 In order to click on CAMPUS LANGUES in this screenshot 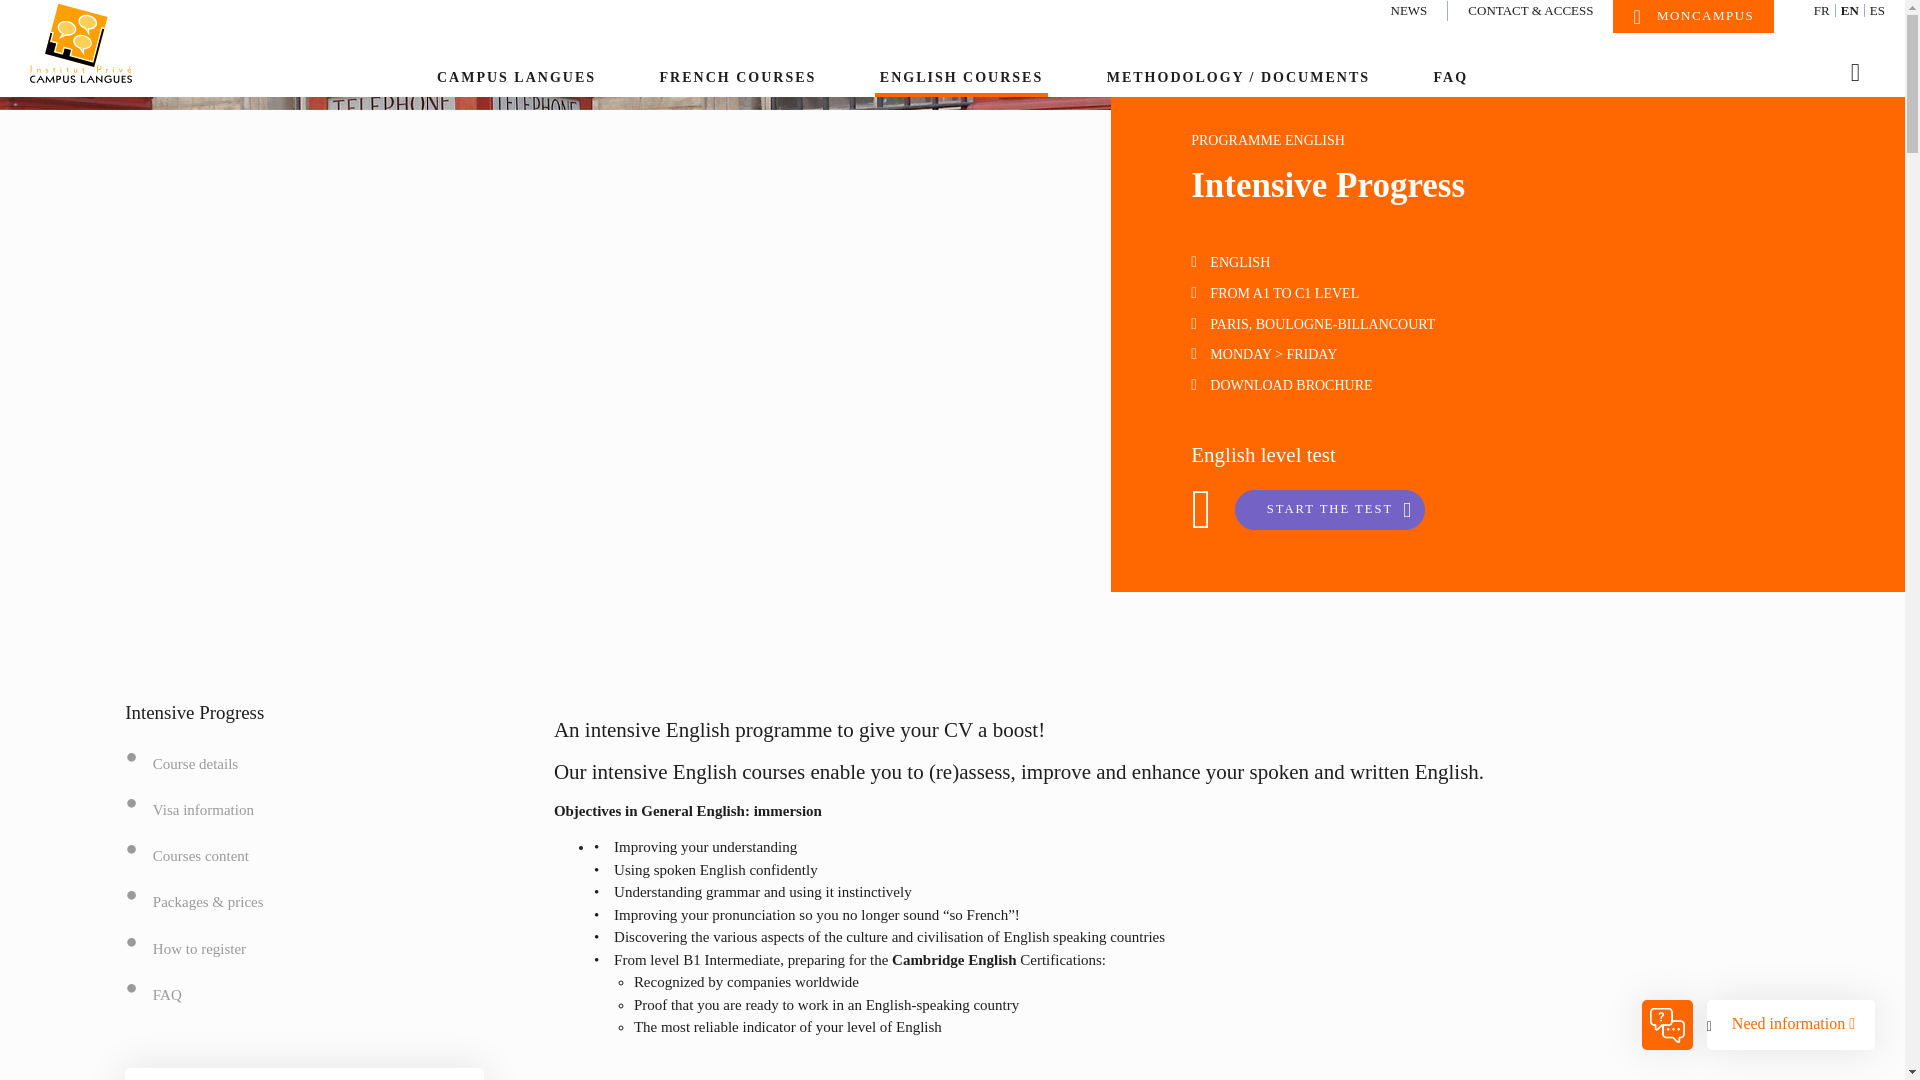, I will do `click(516, 80)`.